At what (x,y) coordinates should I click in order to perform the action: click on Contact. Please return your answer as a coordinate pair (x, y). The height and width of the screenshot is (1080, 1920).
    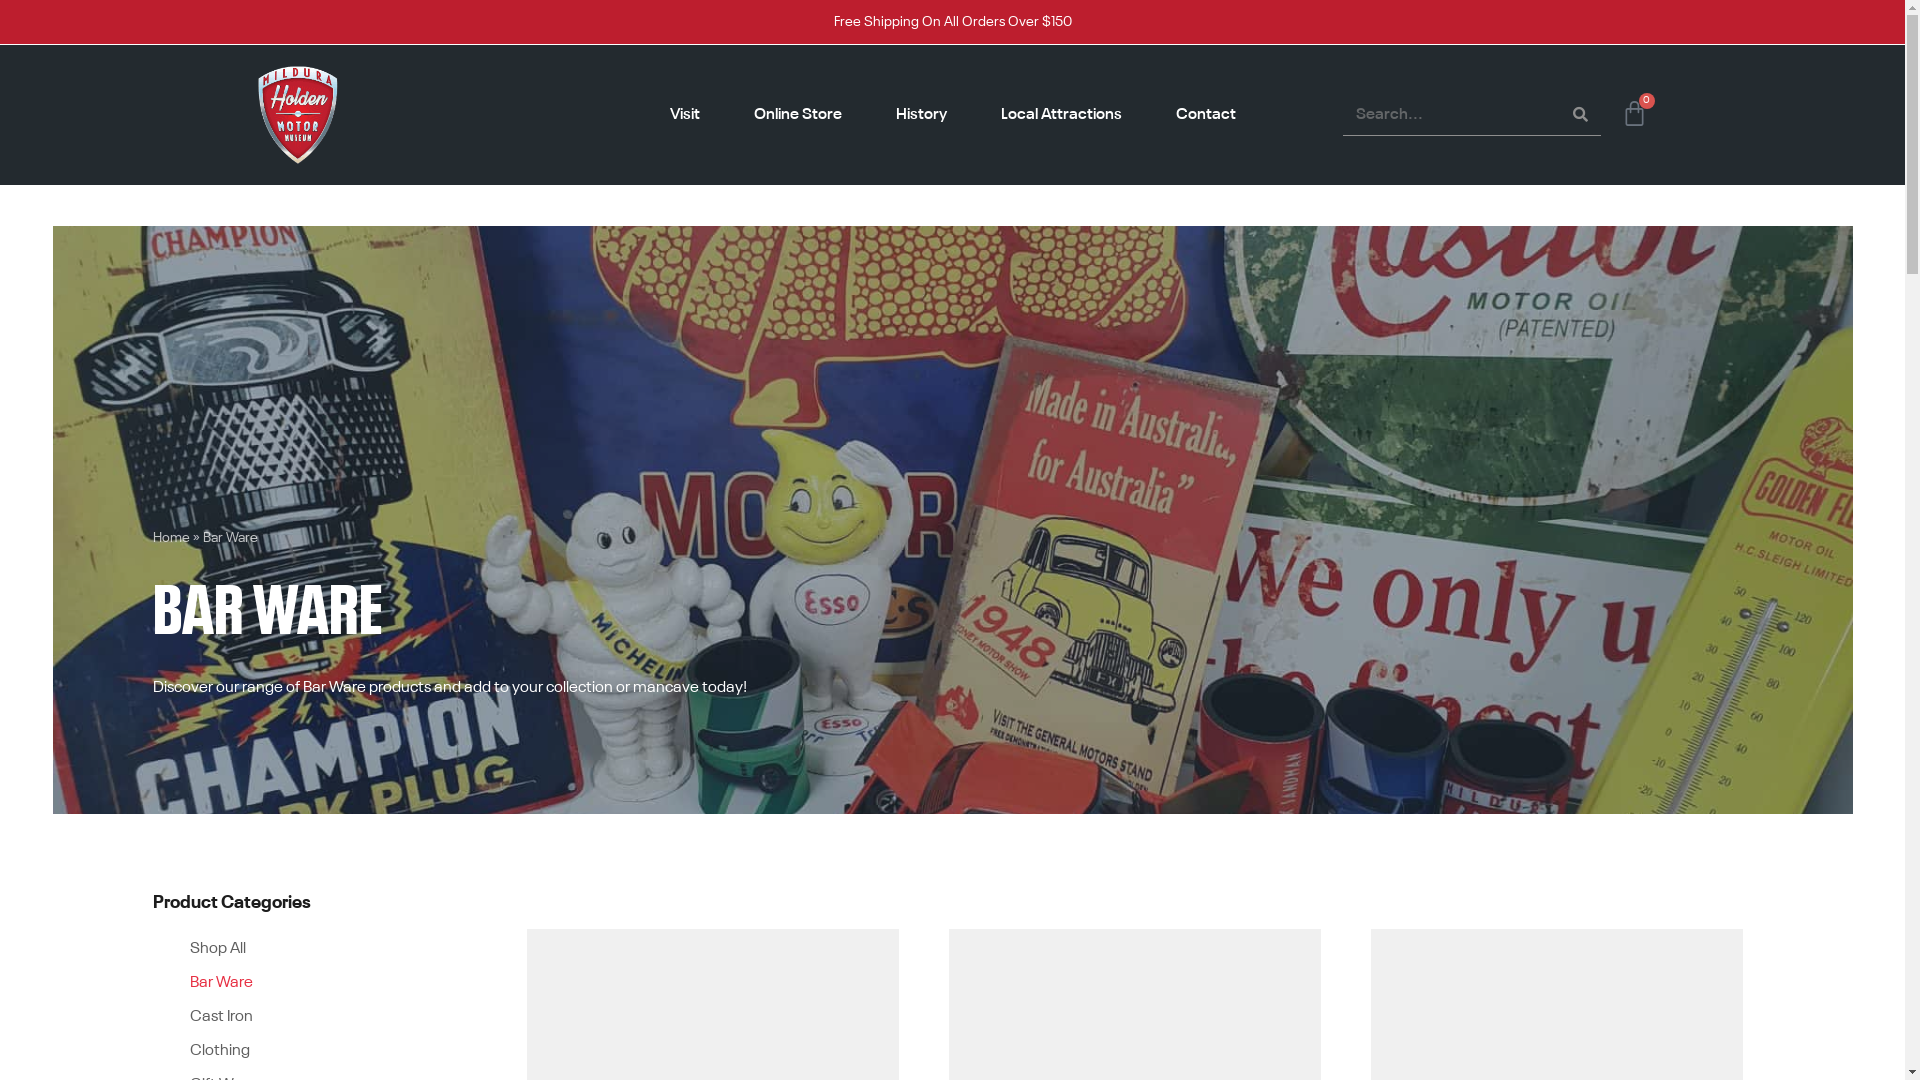
    Looking at the image, I should click on (1206, 115).